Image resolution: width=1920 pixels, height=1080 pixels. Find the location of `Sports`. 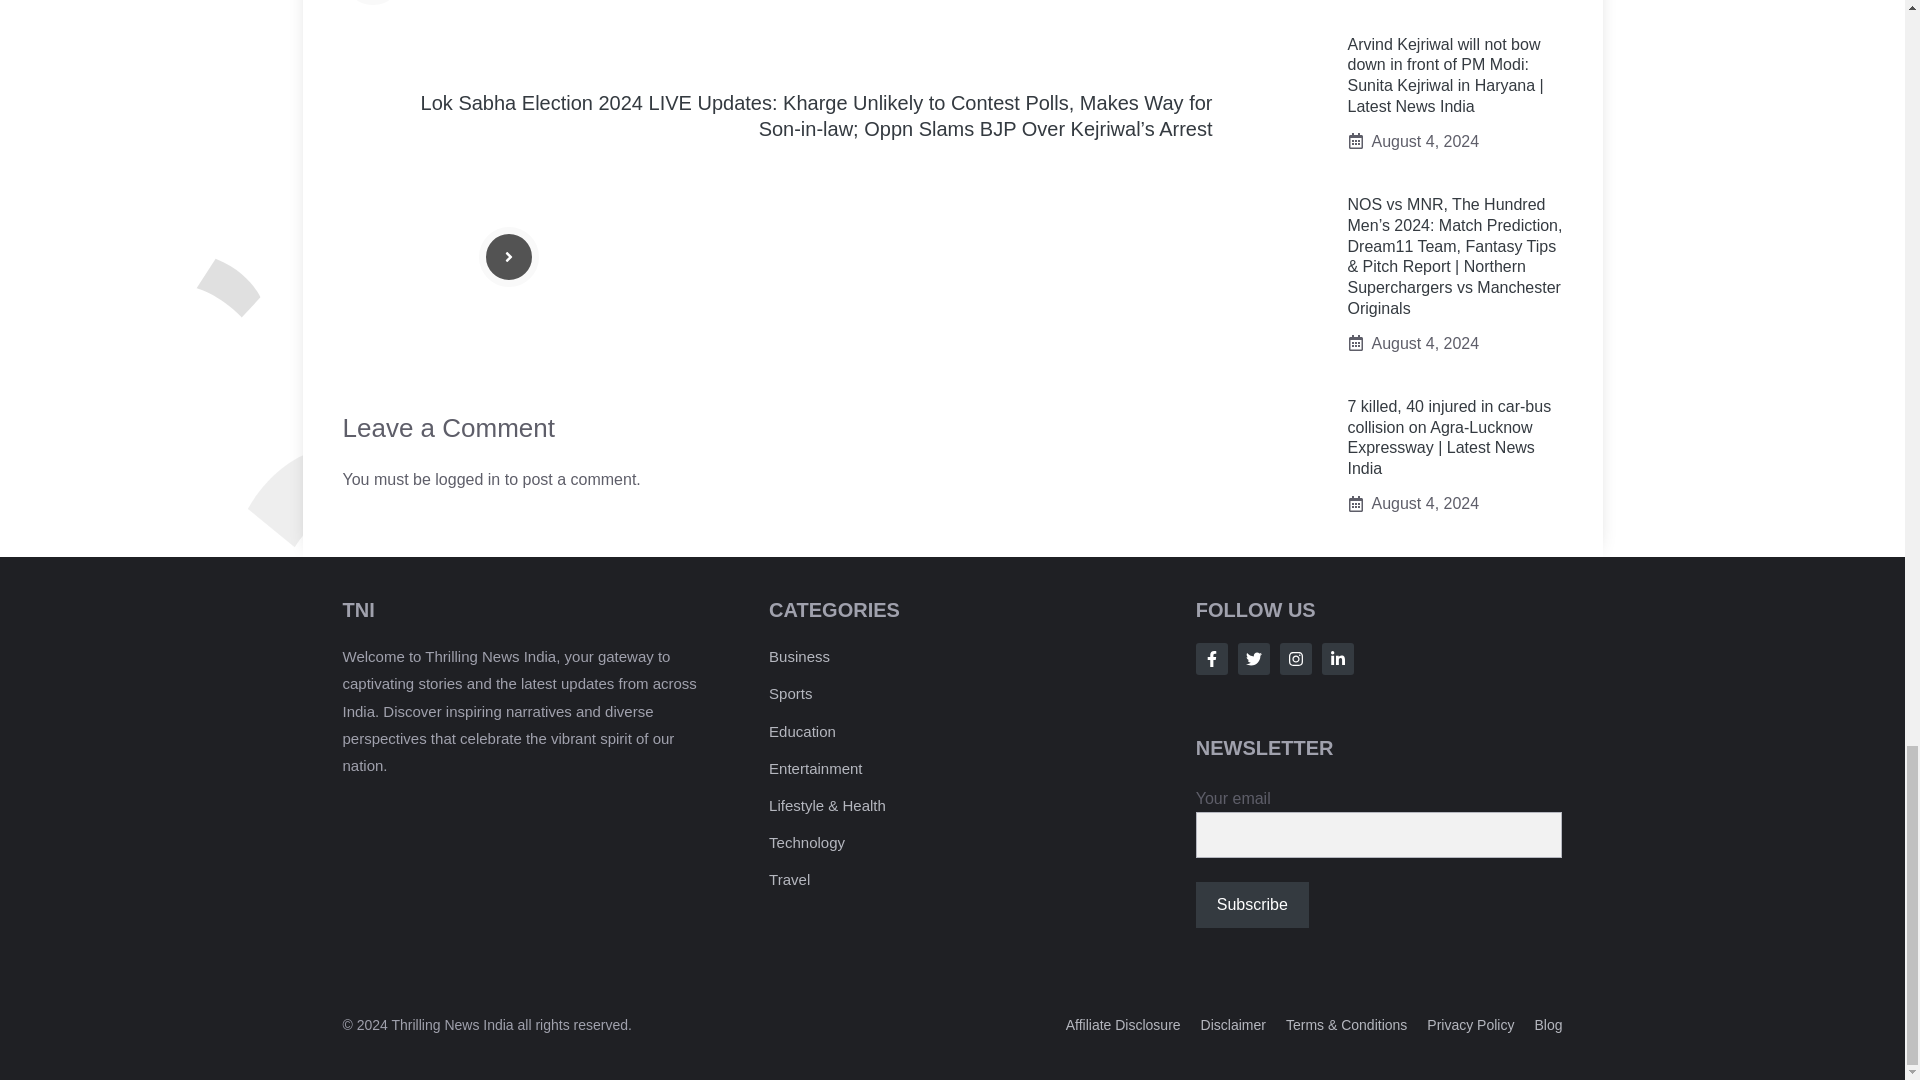

Sports is located at coordinates (790, 693).